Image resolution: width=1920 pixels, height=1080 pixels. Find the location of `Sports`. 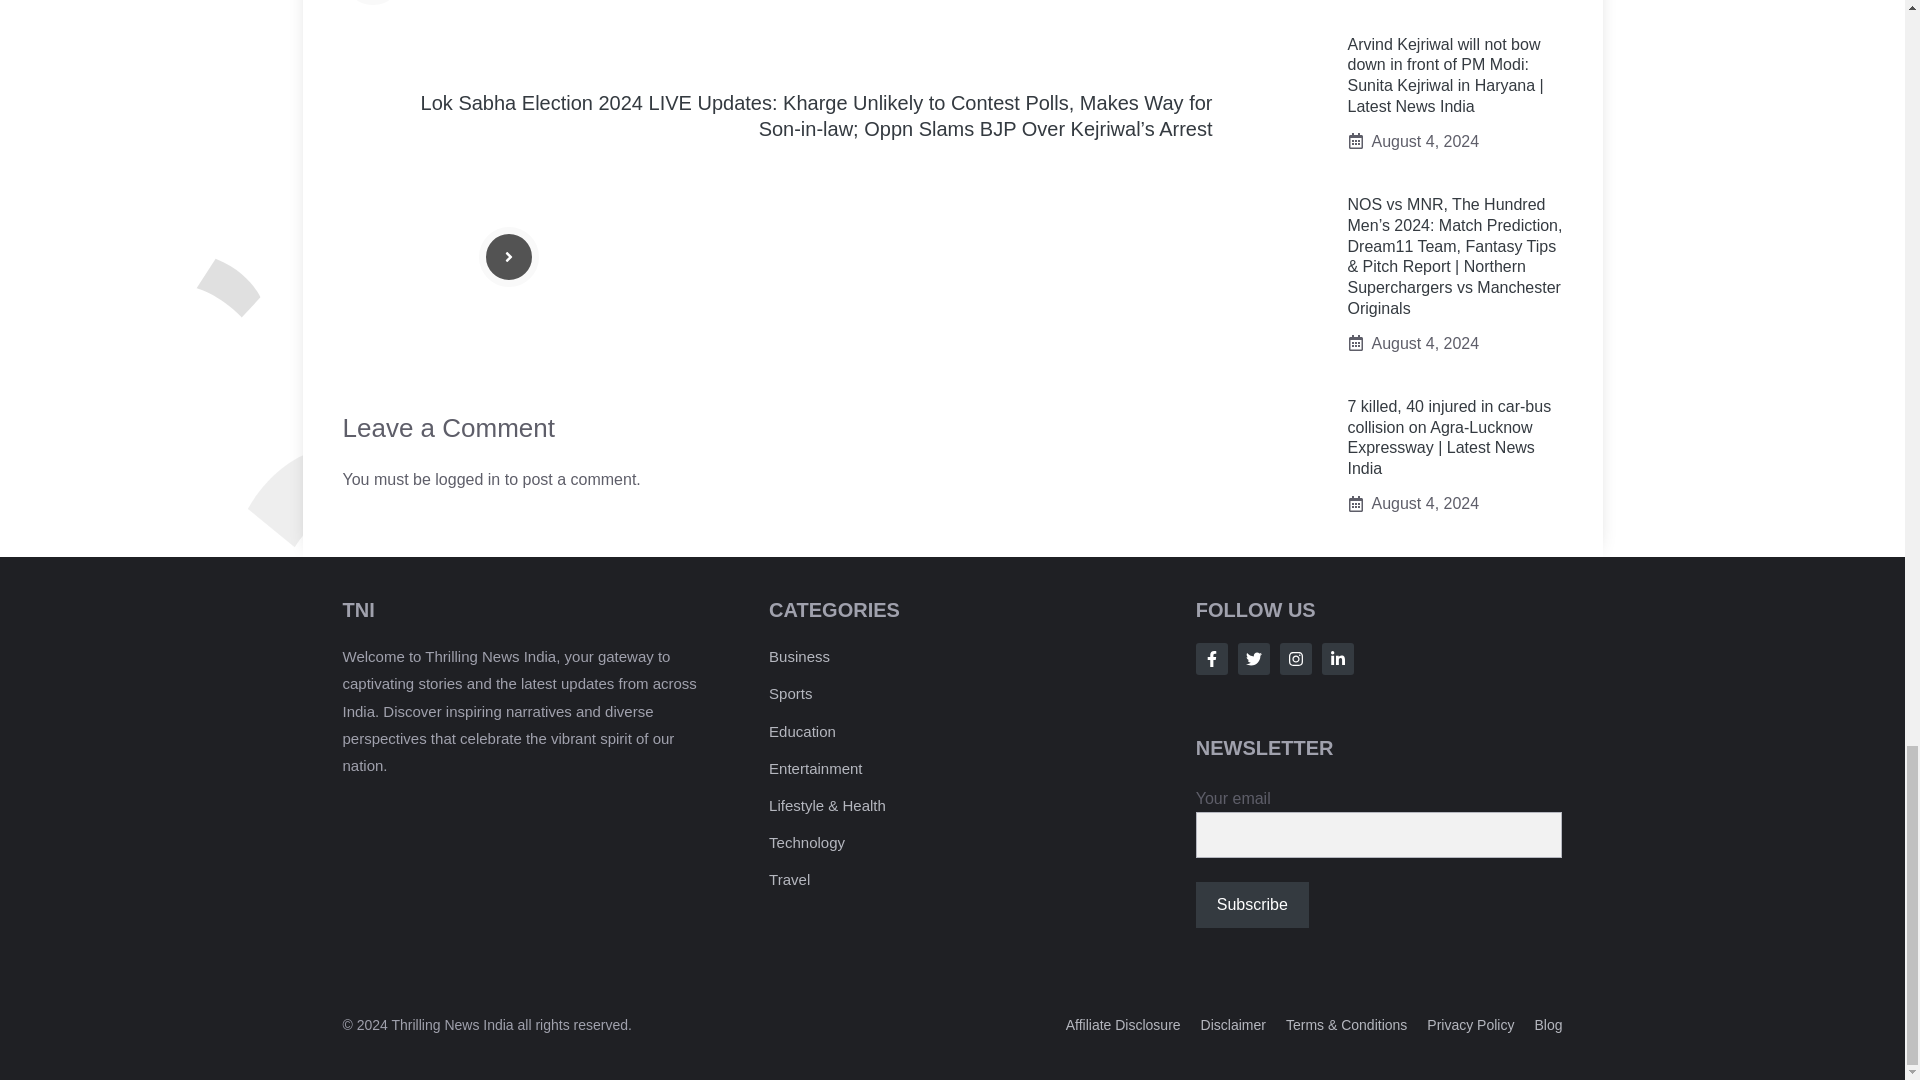

Sports is located at coordinates (790, 693).